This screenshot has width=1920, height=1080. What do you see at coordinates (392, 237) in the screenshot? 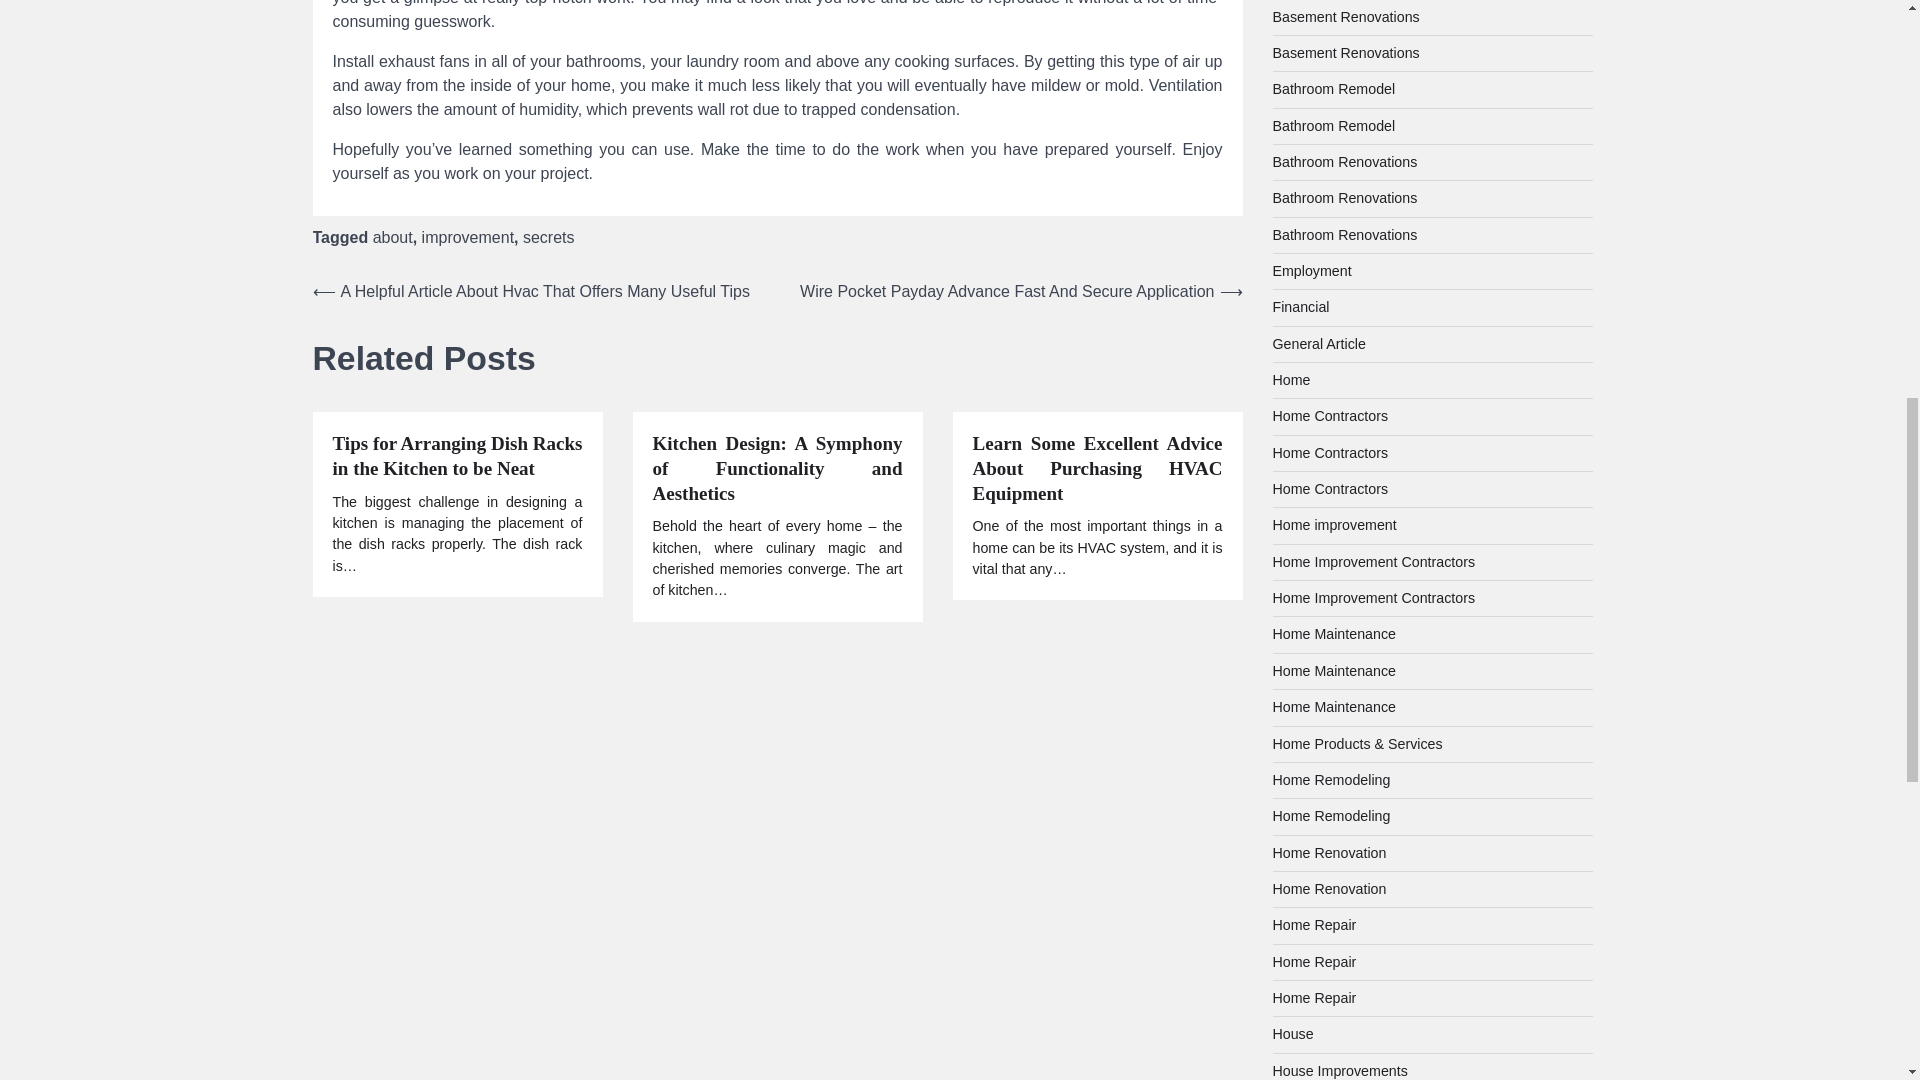
I see `about` at bounding box center [392, 237].